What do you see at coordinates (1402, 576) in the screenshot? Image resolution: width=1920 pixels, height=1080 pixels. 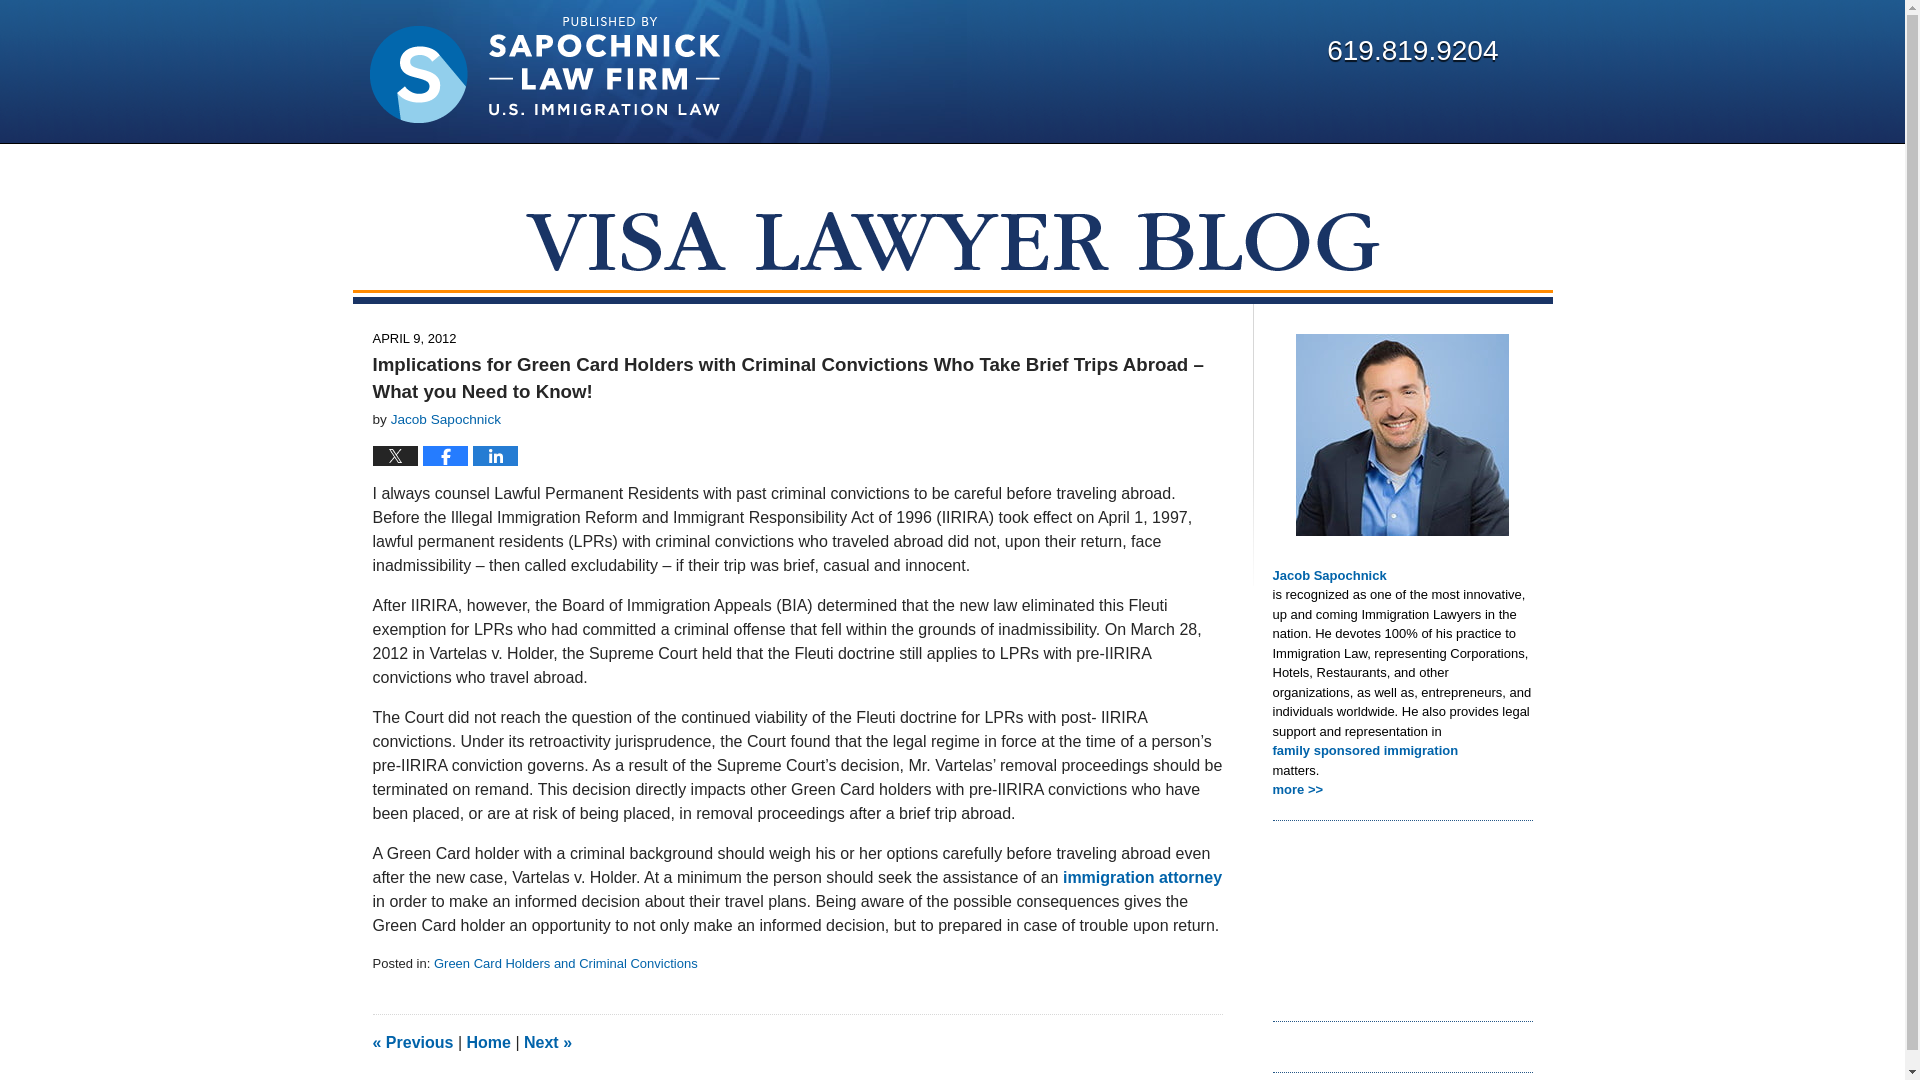 I see `Jacob Sapochnick` at bounding box center [1402, 576].